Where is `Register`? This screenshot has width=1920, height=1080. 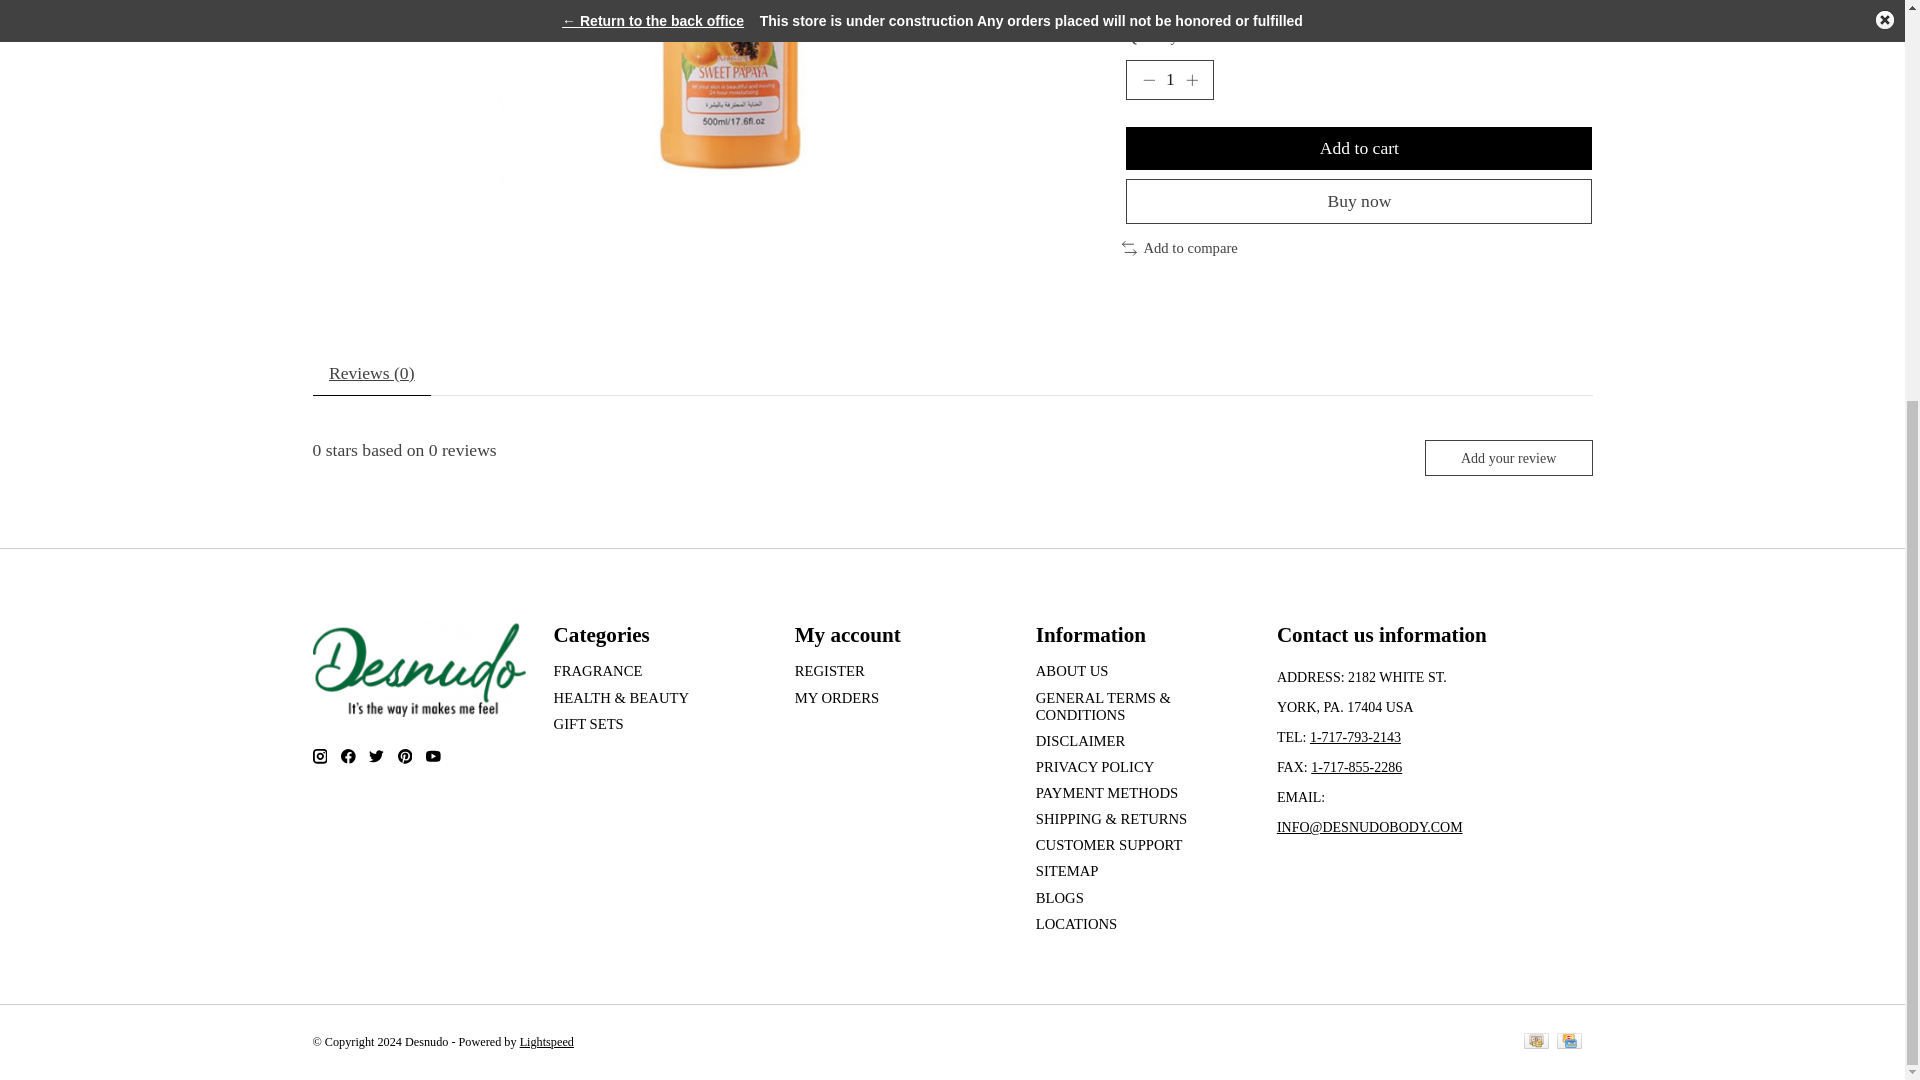 Register is located at coordinates (830, 671).